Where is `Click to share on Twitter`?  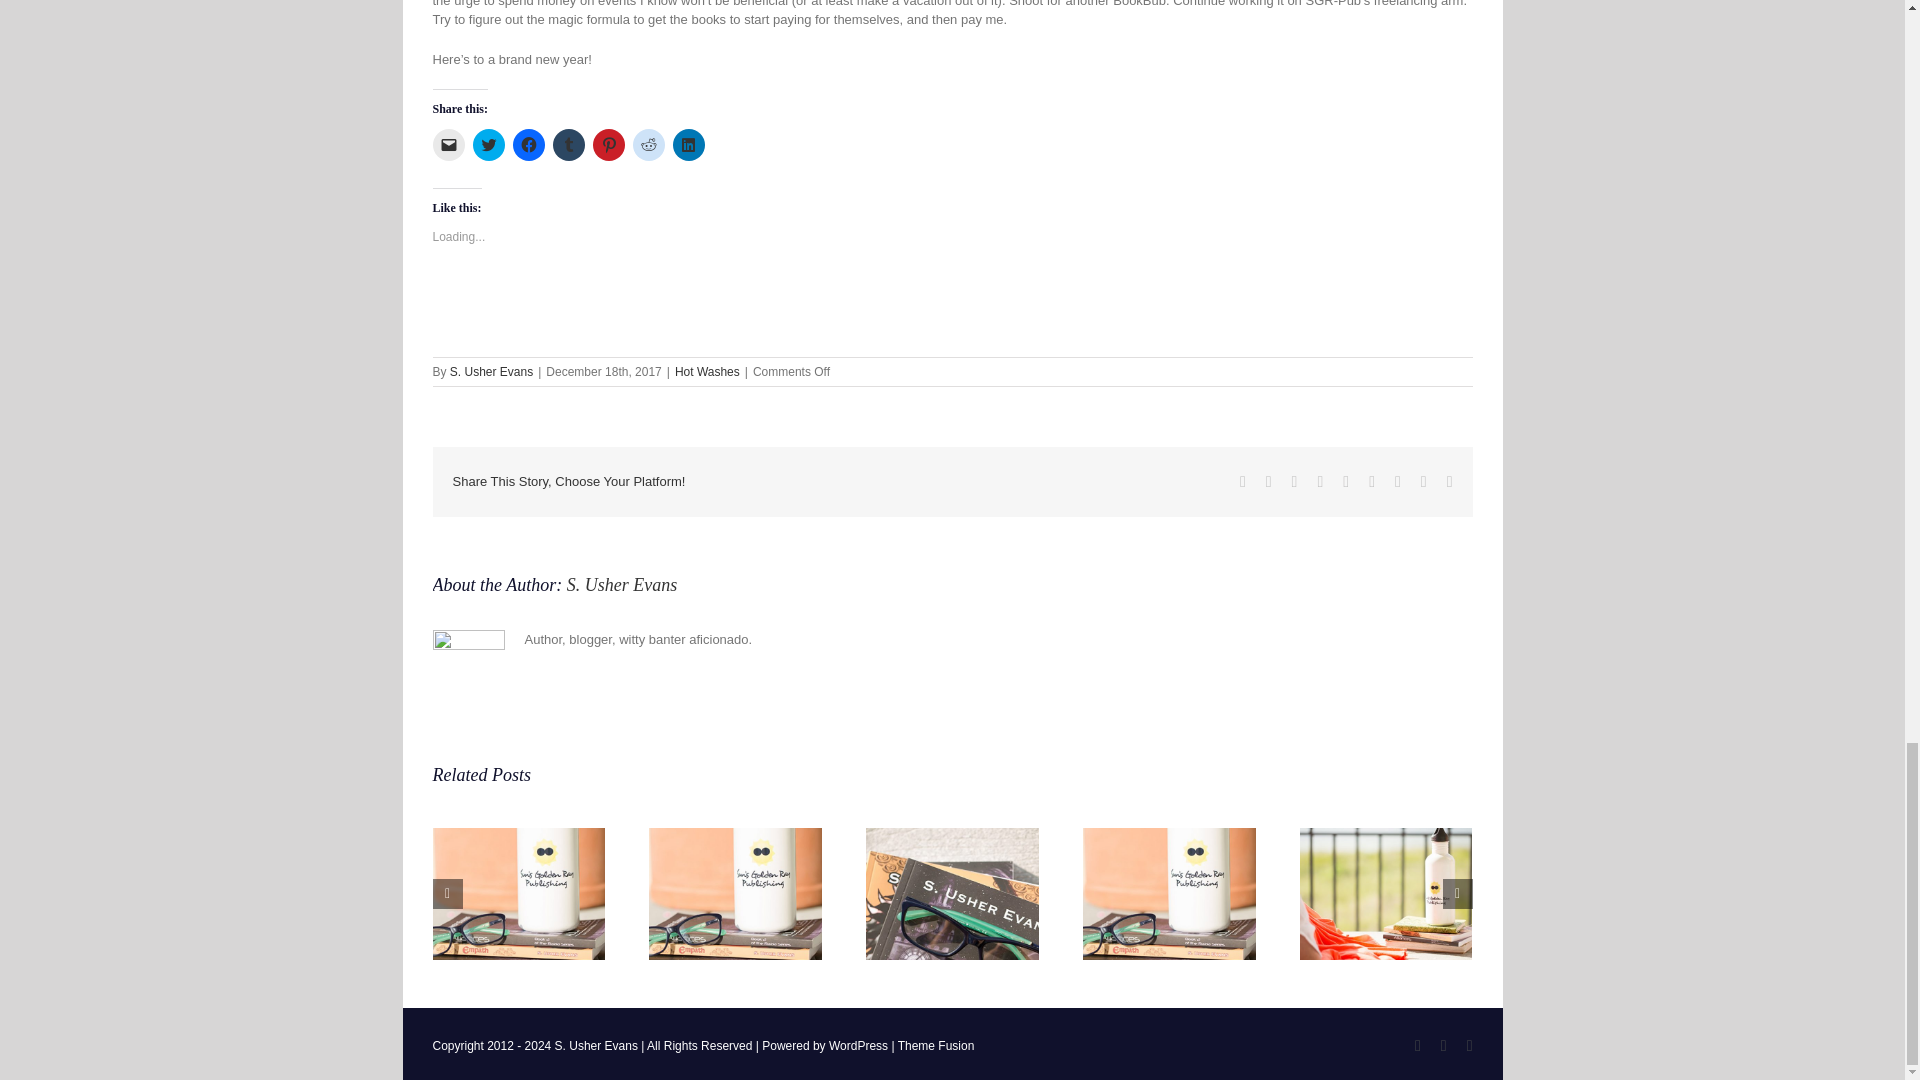
Click to share on Twitter is located at coordinates (488, 144).